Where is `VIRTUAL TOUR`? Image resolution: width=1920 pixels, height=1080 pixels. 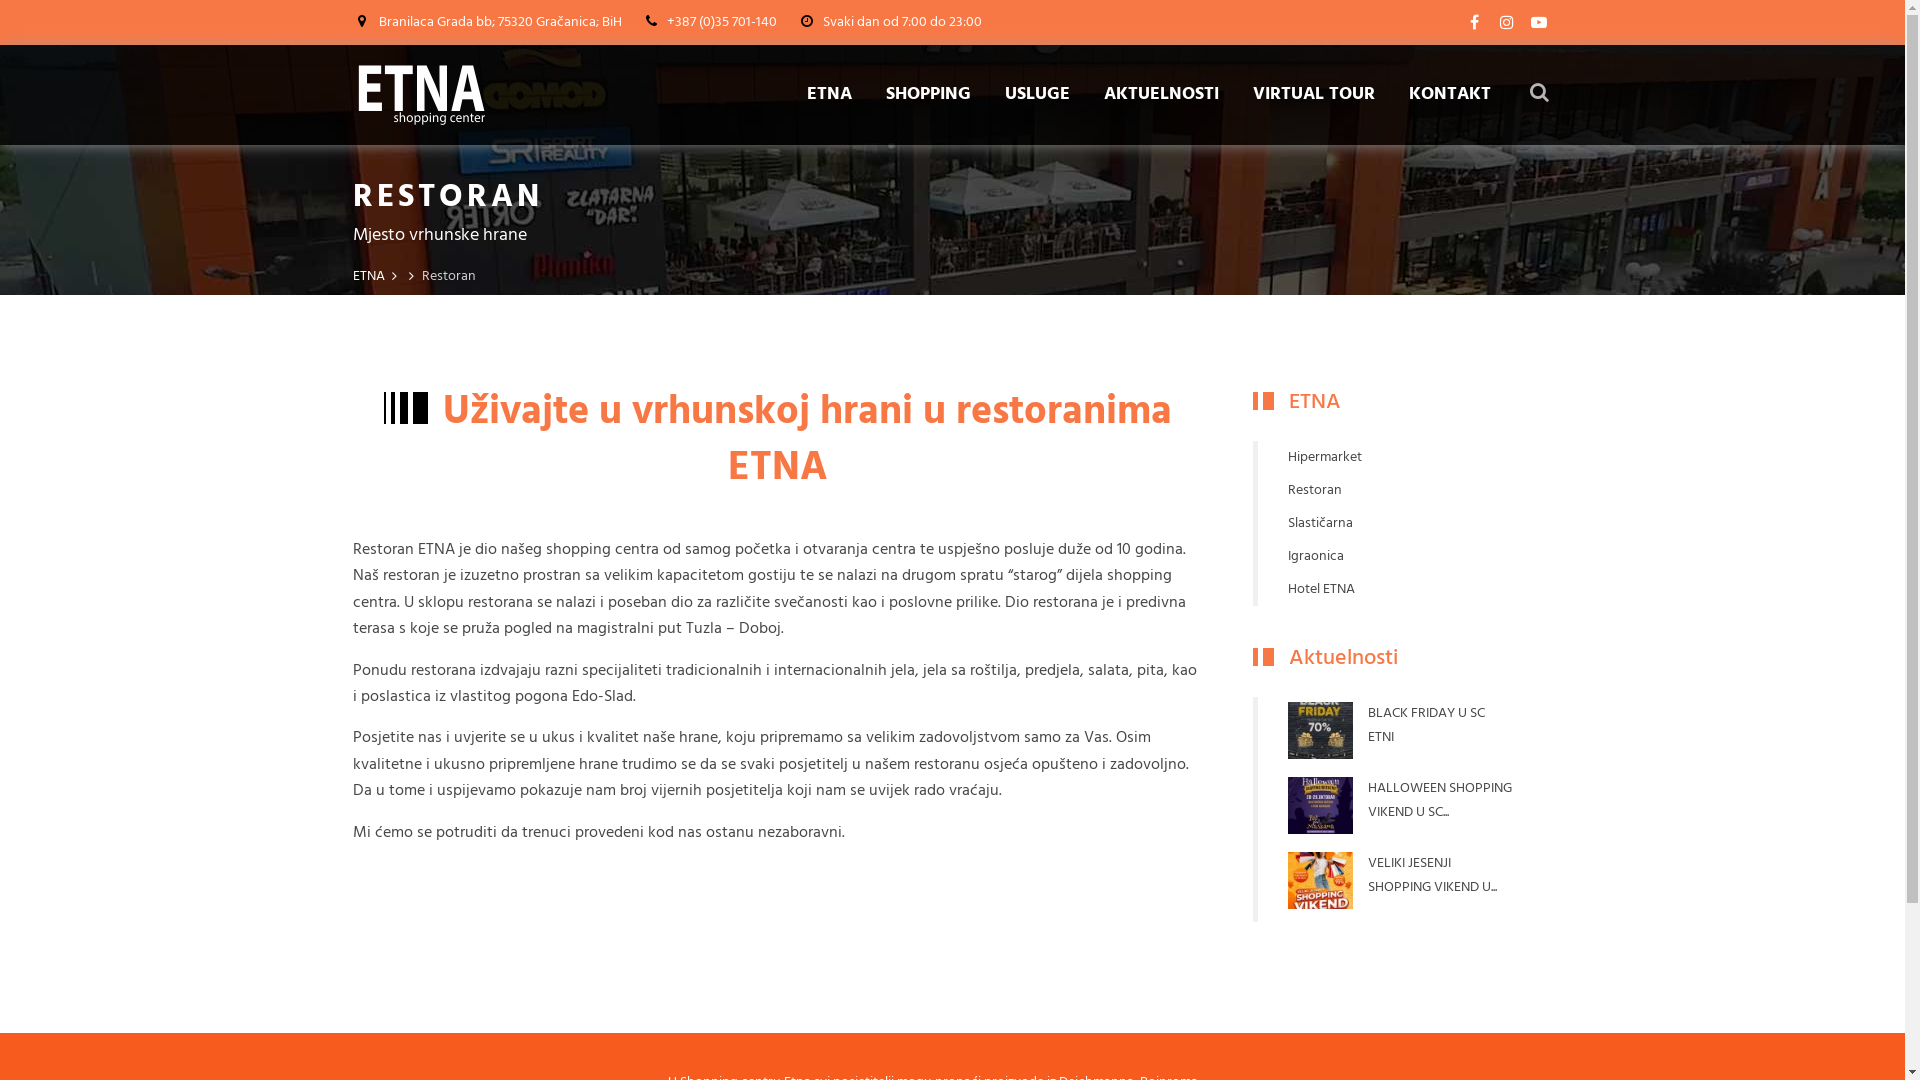
VIRTUAL TOUR is located at coordinates (1313, 94).